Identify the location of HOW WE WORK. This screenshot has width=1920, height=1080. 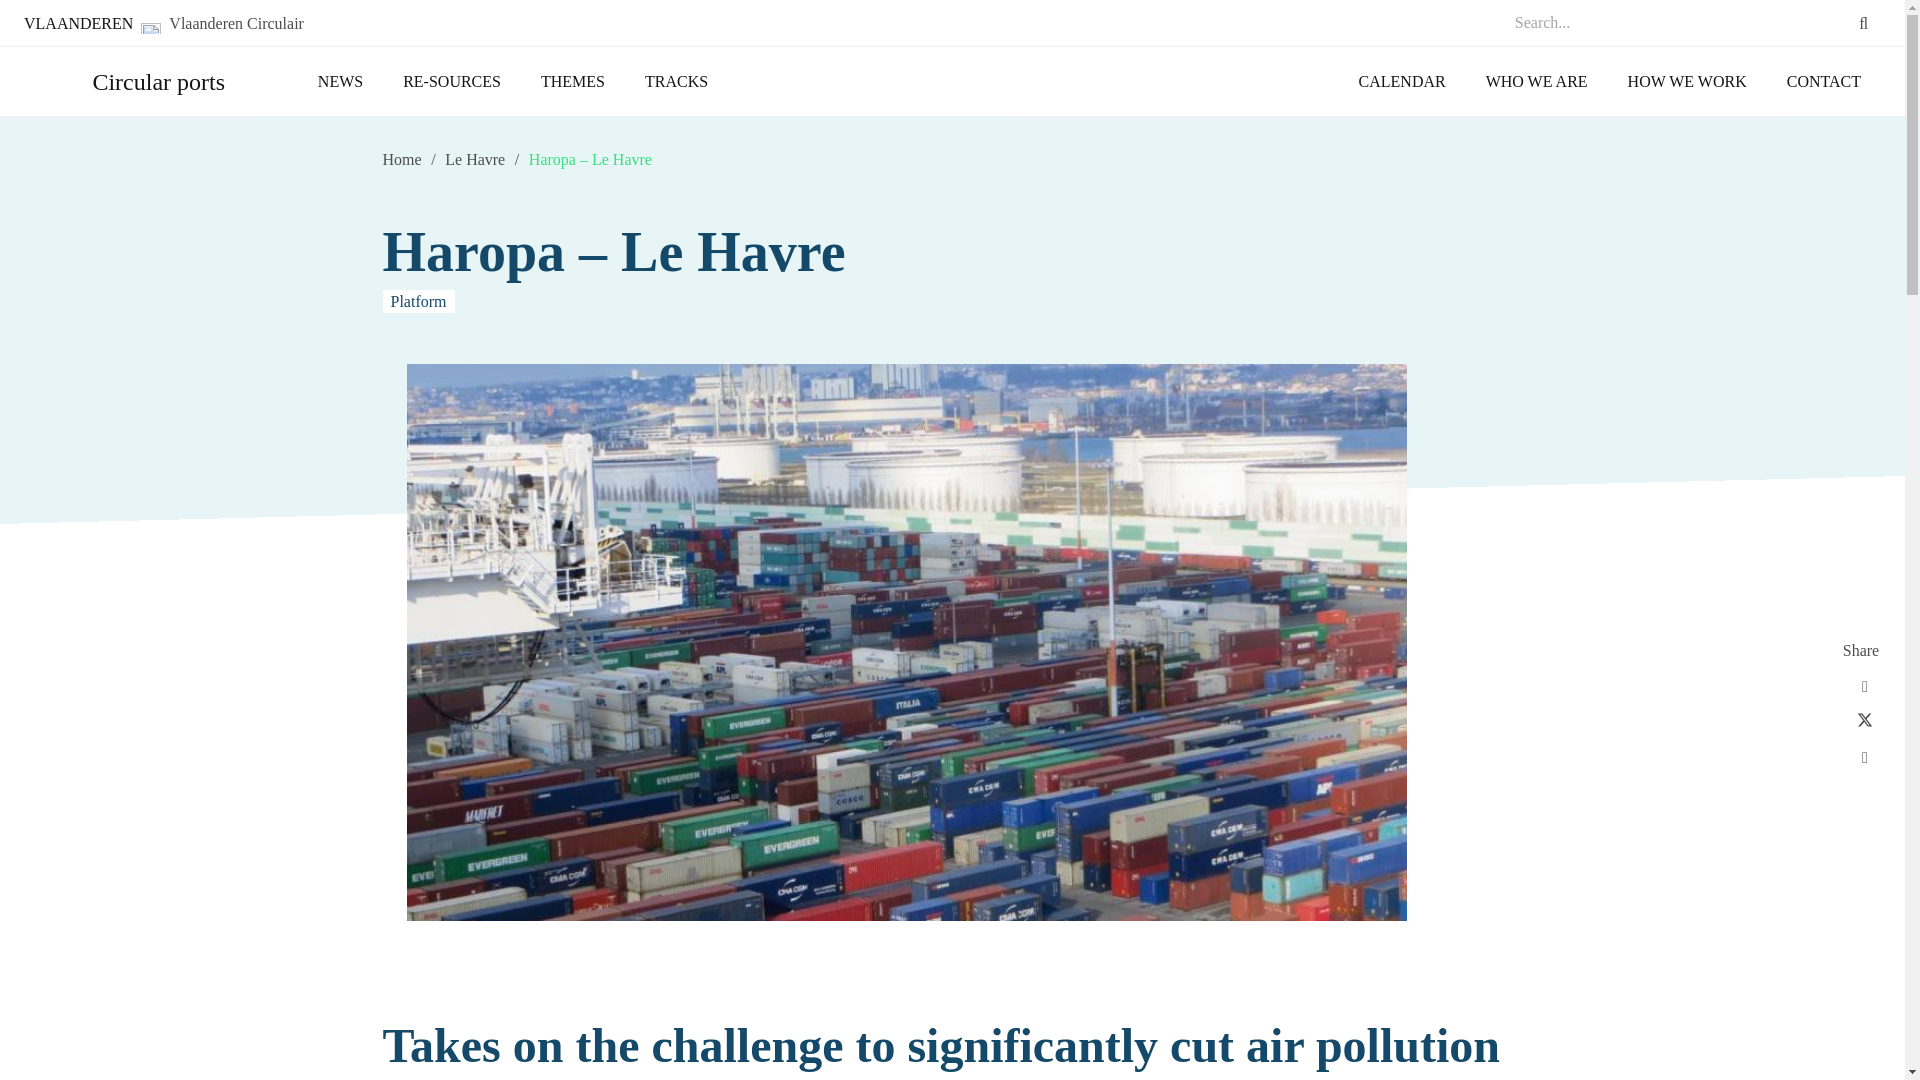
(1687, 82).